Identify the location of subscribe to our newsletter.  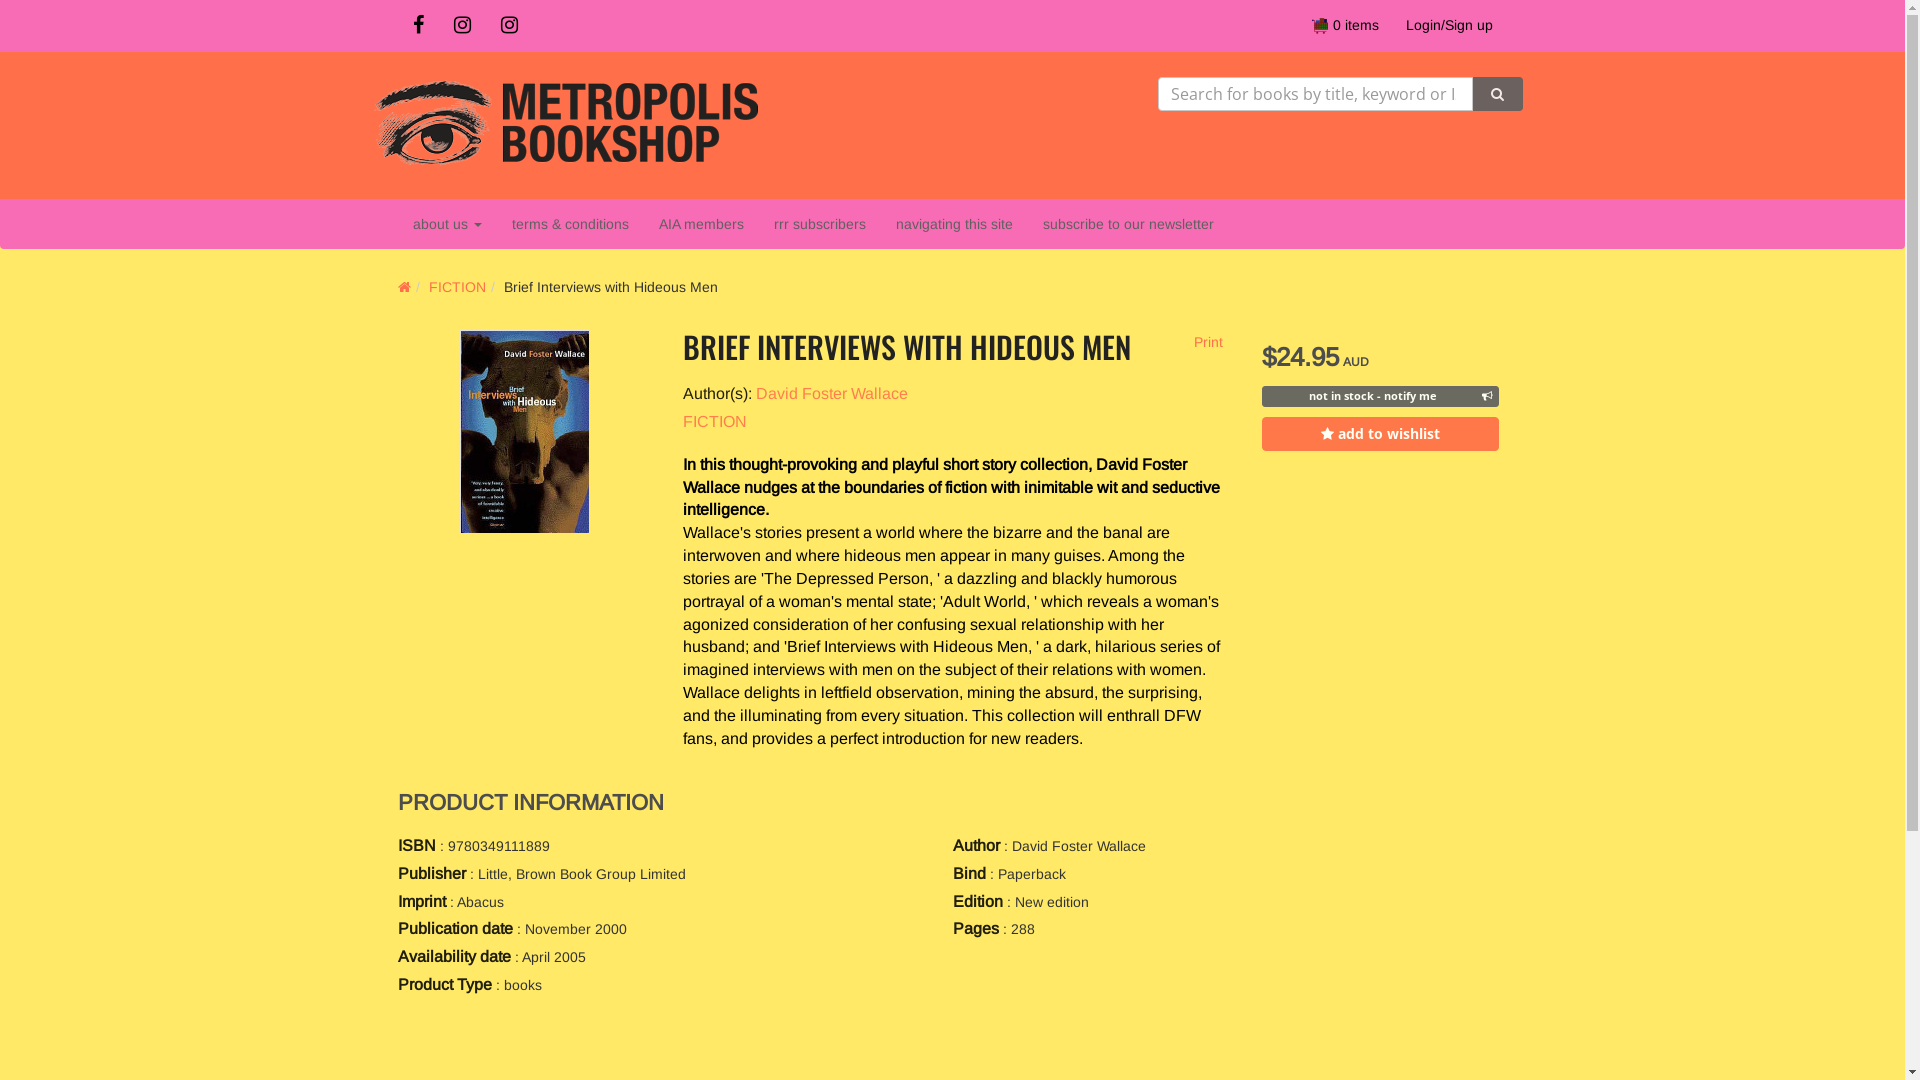
(1128, 224).